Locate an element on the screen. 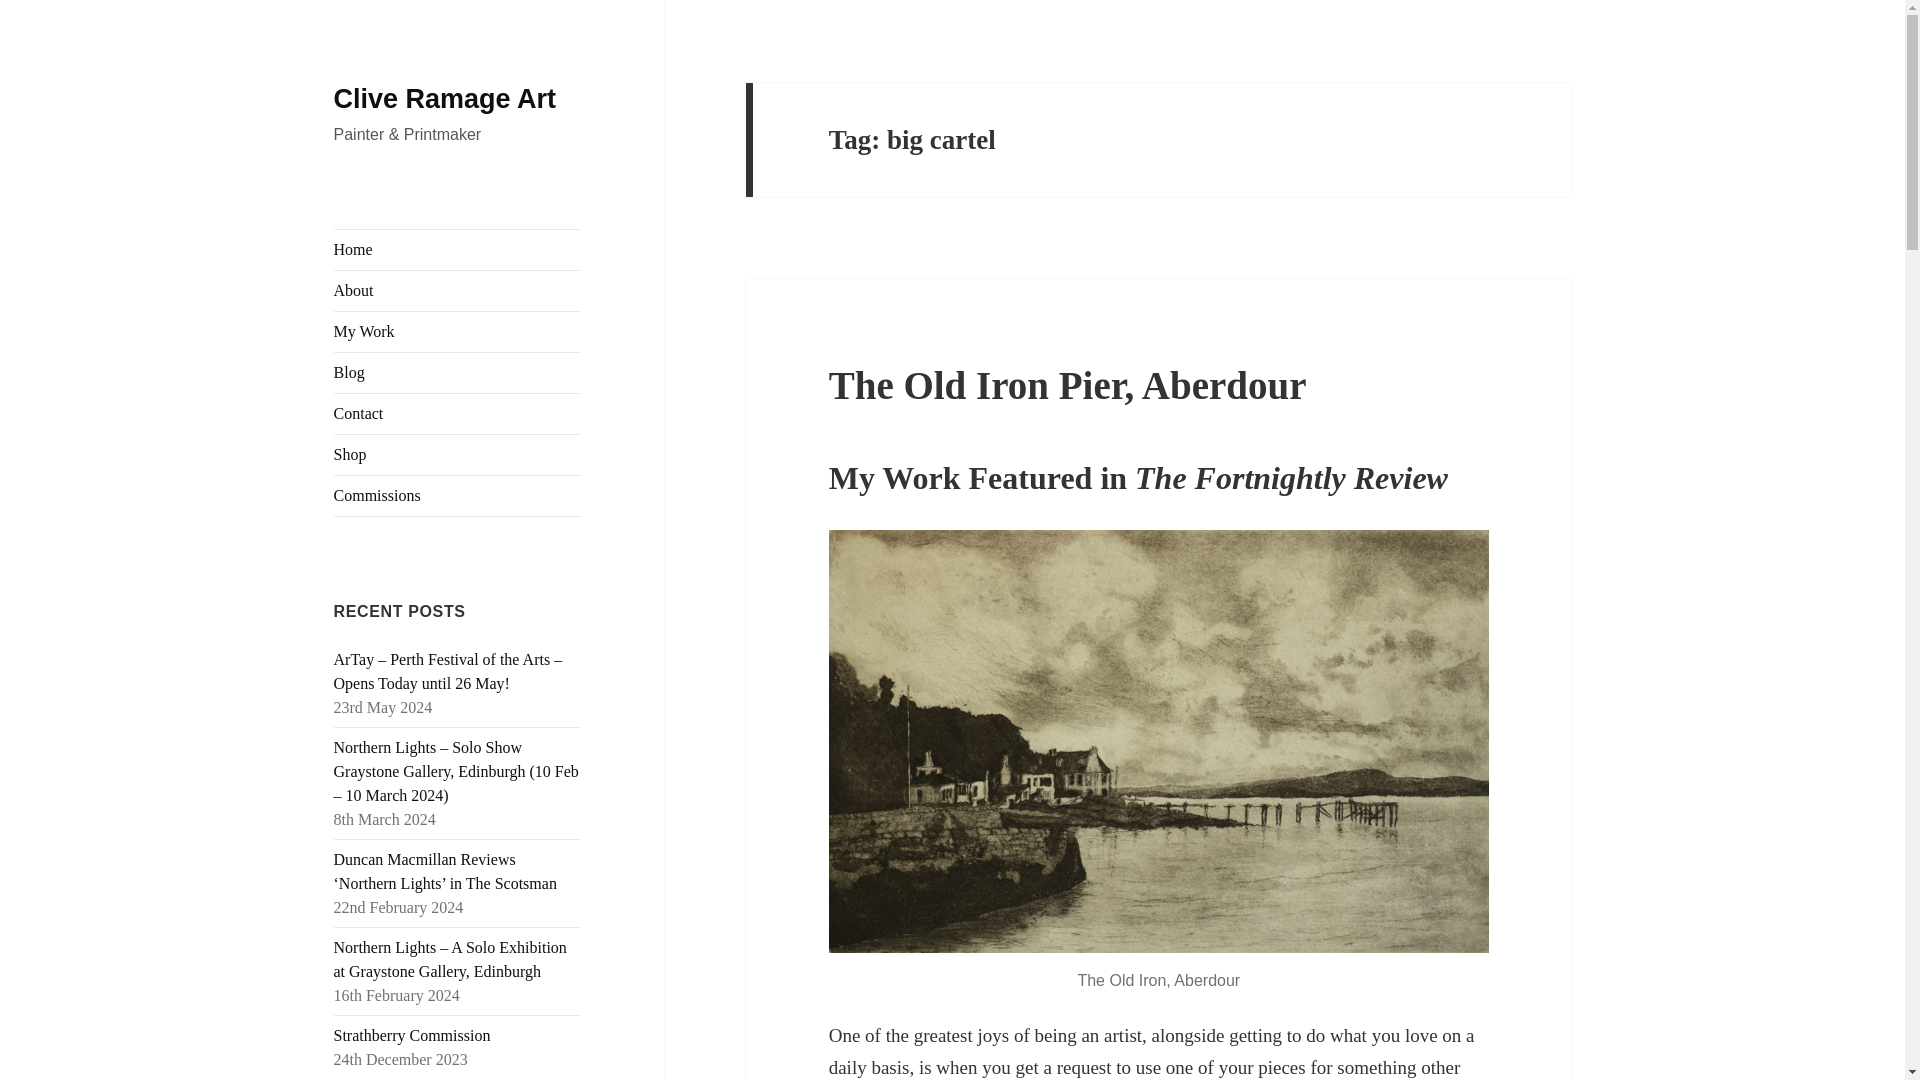 The height and width of the screenshot is (1080, 1920). Clive Ramage Art is located at coordinates (445, 99).